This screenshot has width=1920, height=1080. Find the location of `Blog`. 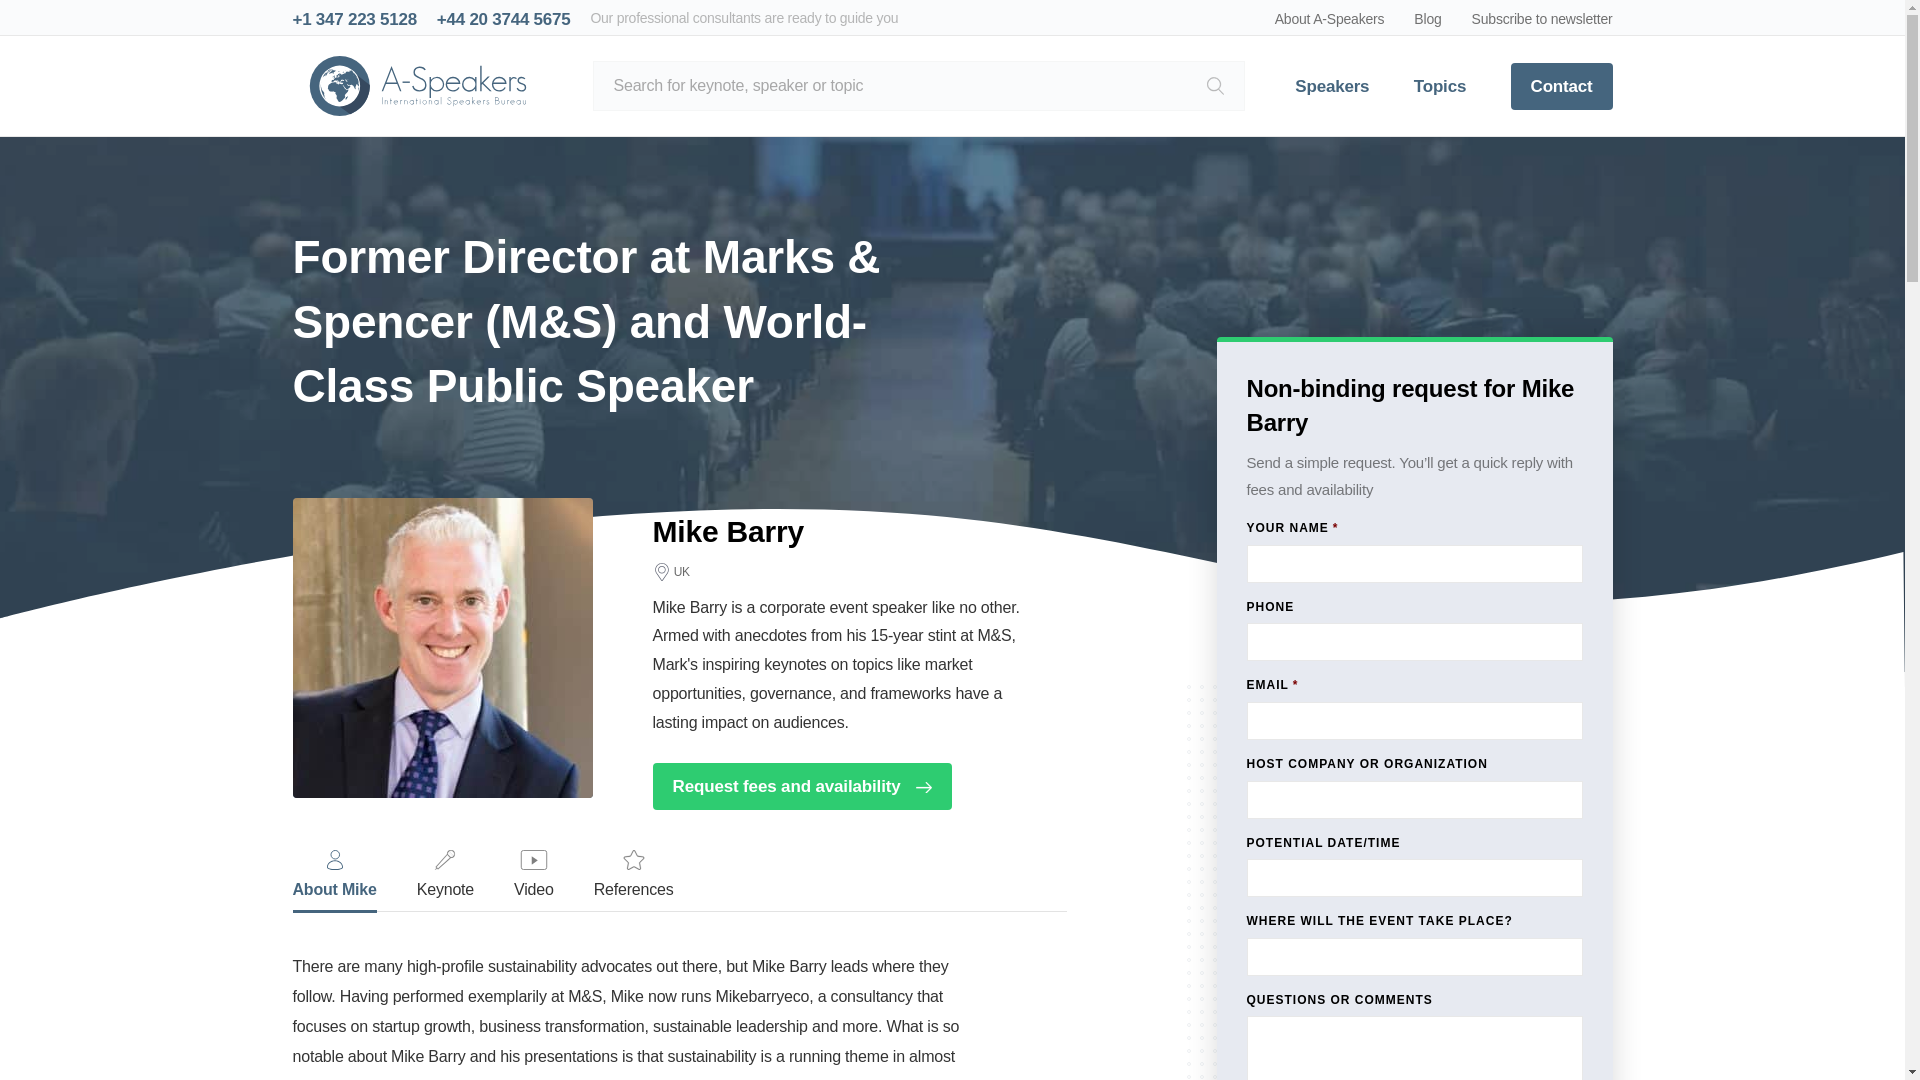

Blog is located at coordinates (1427, 18).